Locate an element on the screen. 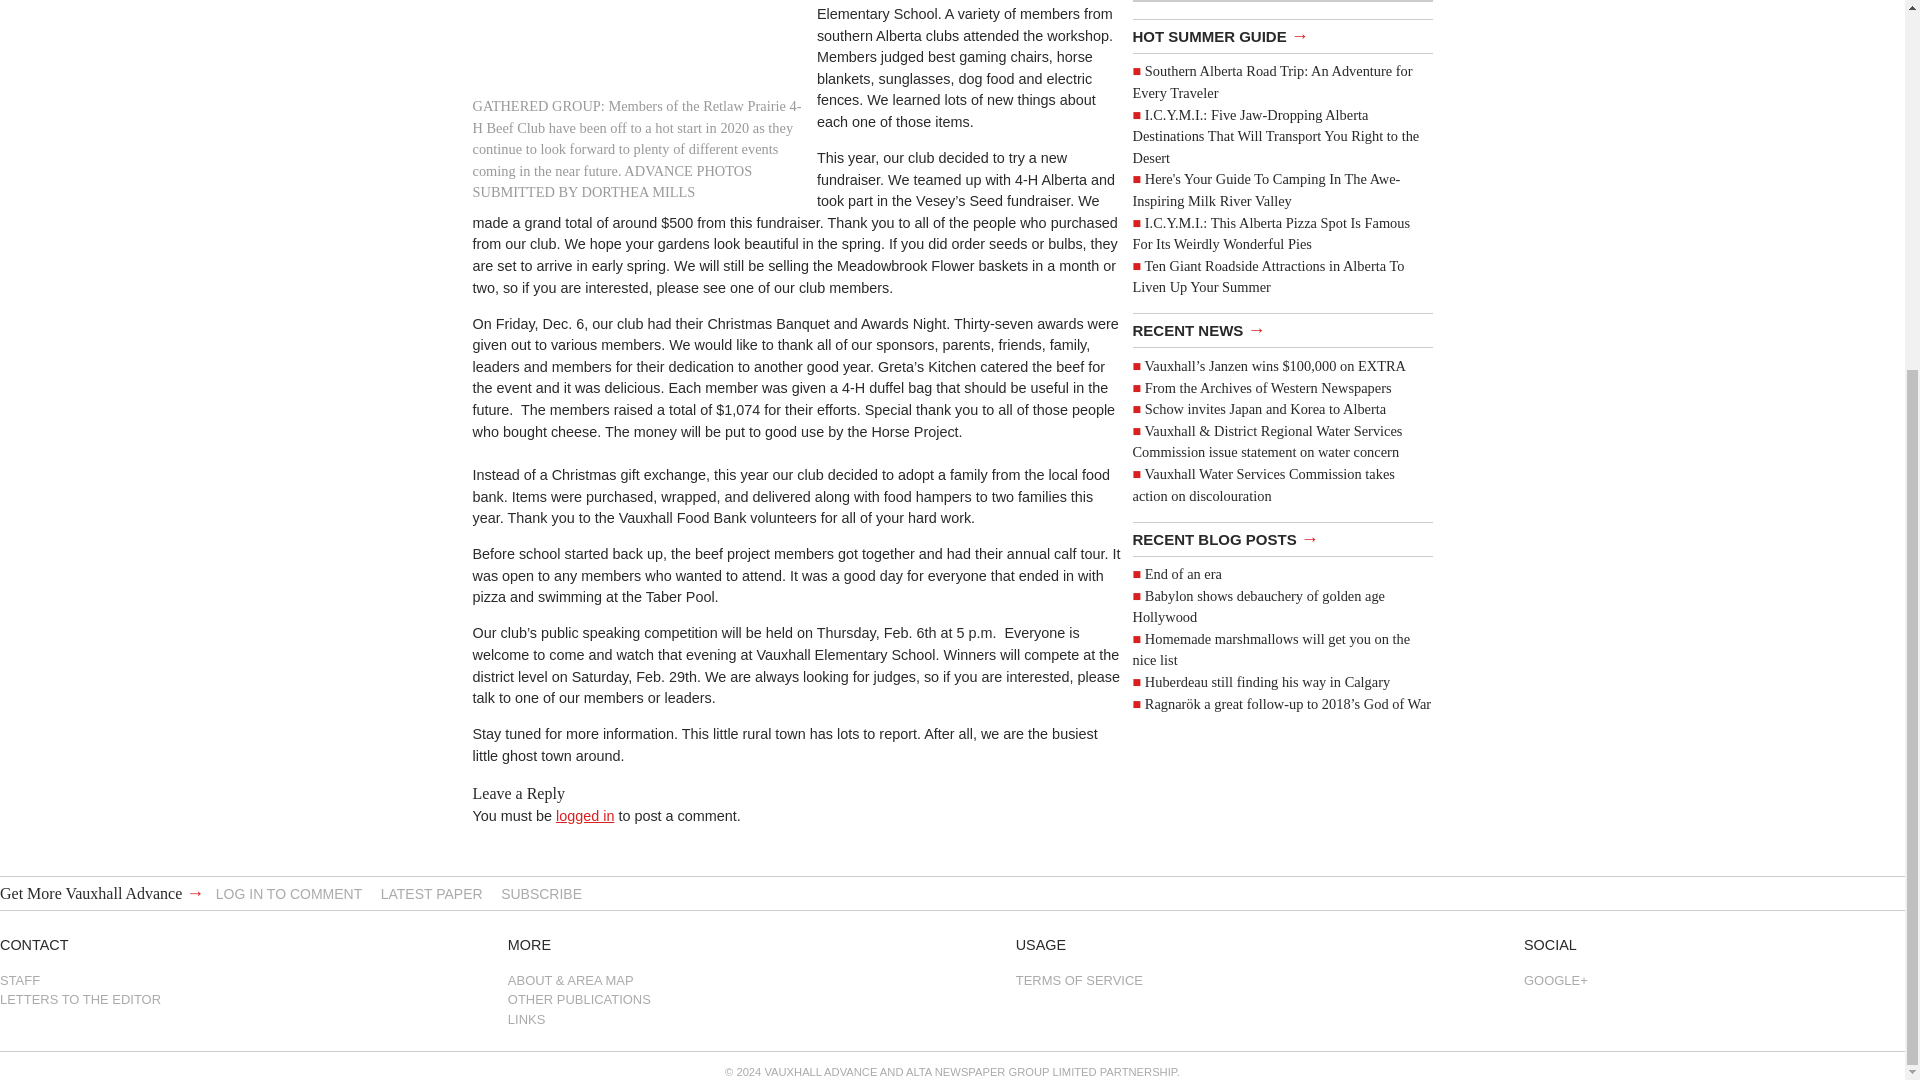 The image size is (1920, 1080). Southern Alberta Road Trip: An Adventure for Every Traveler is located at coordinates (1272, 82).